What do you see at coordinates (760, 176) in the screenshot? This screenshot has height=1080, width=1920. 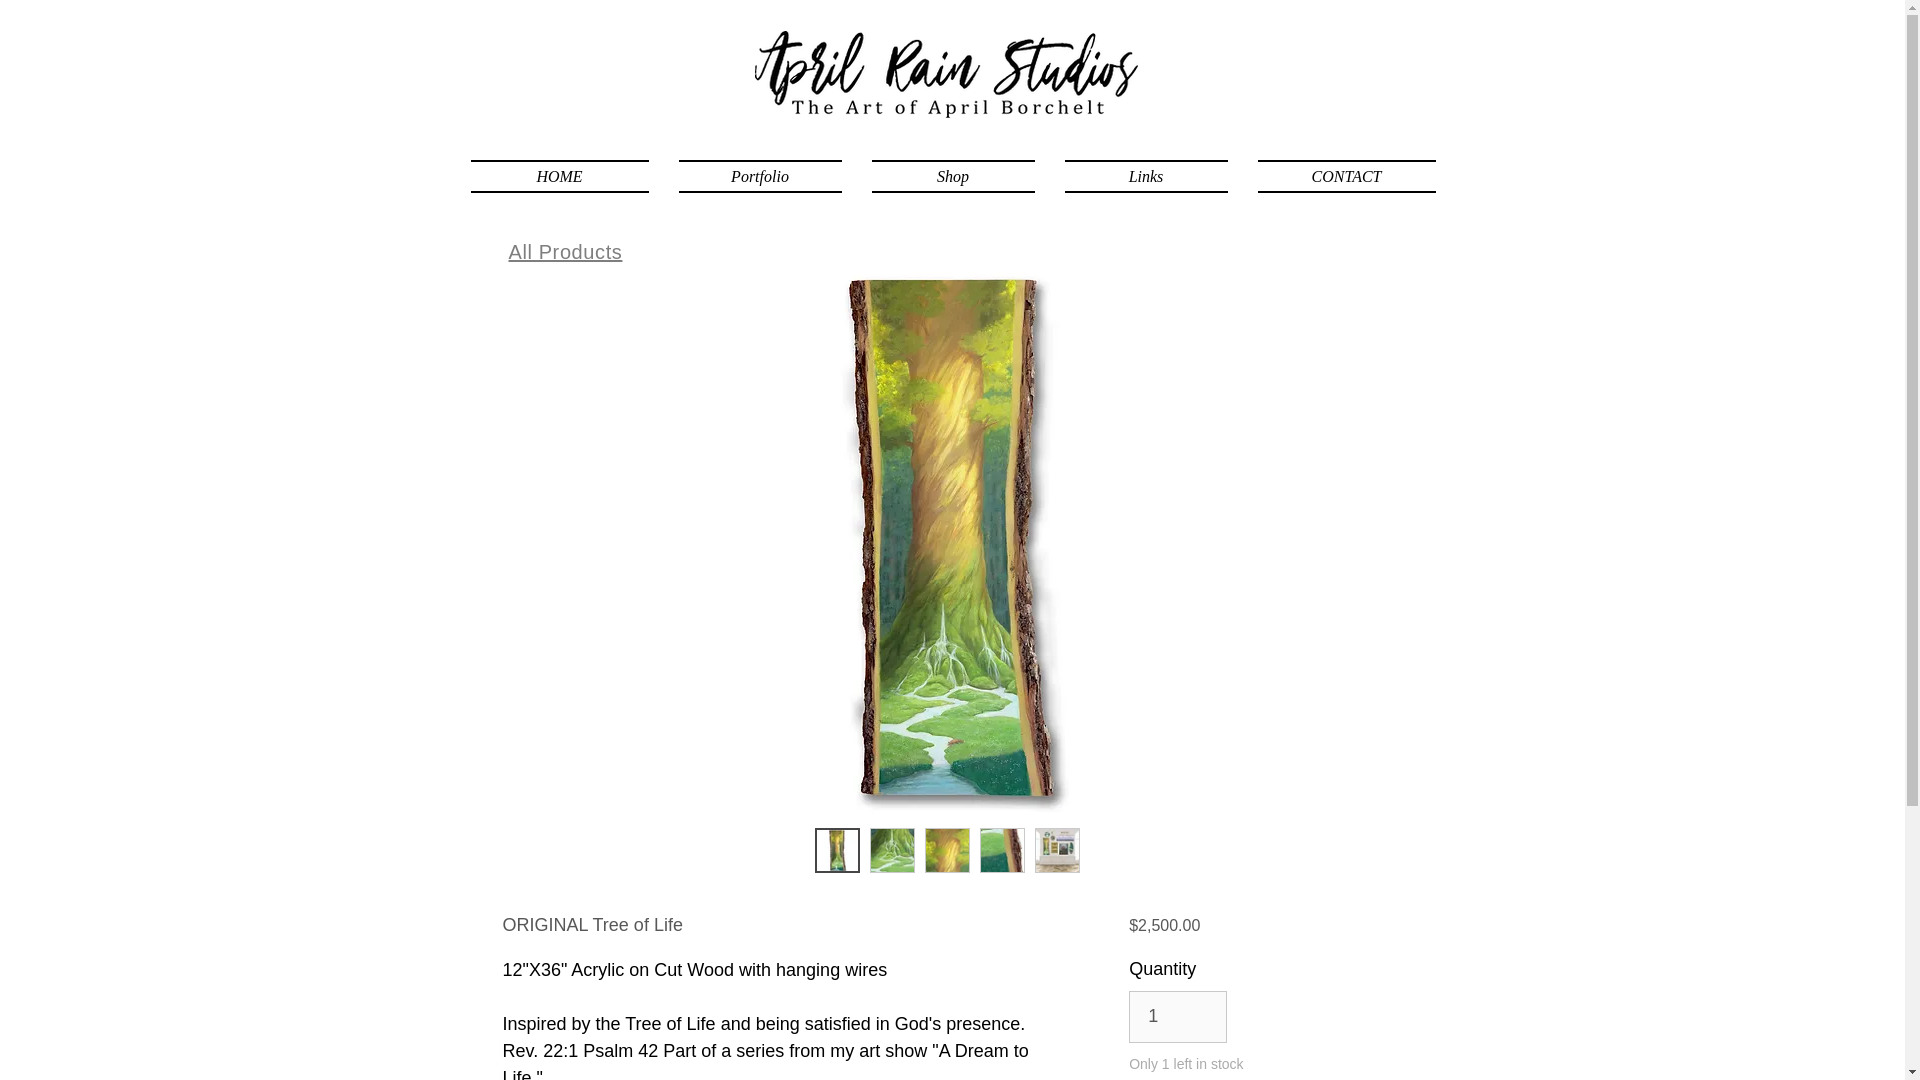 I see `Portfolio` at bounding box center [760, 176].